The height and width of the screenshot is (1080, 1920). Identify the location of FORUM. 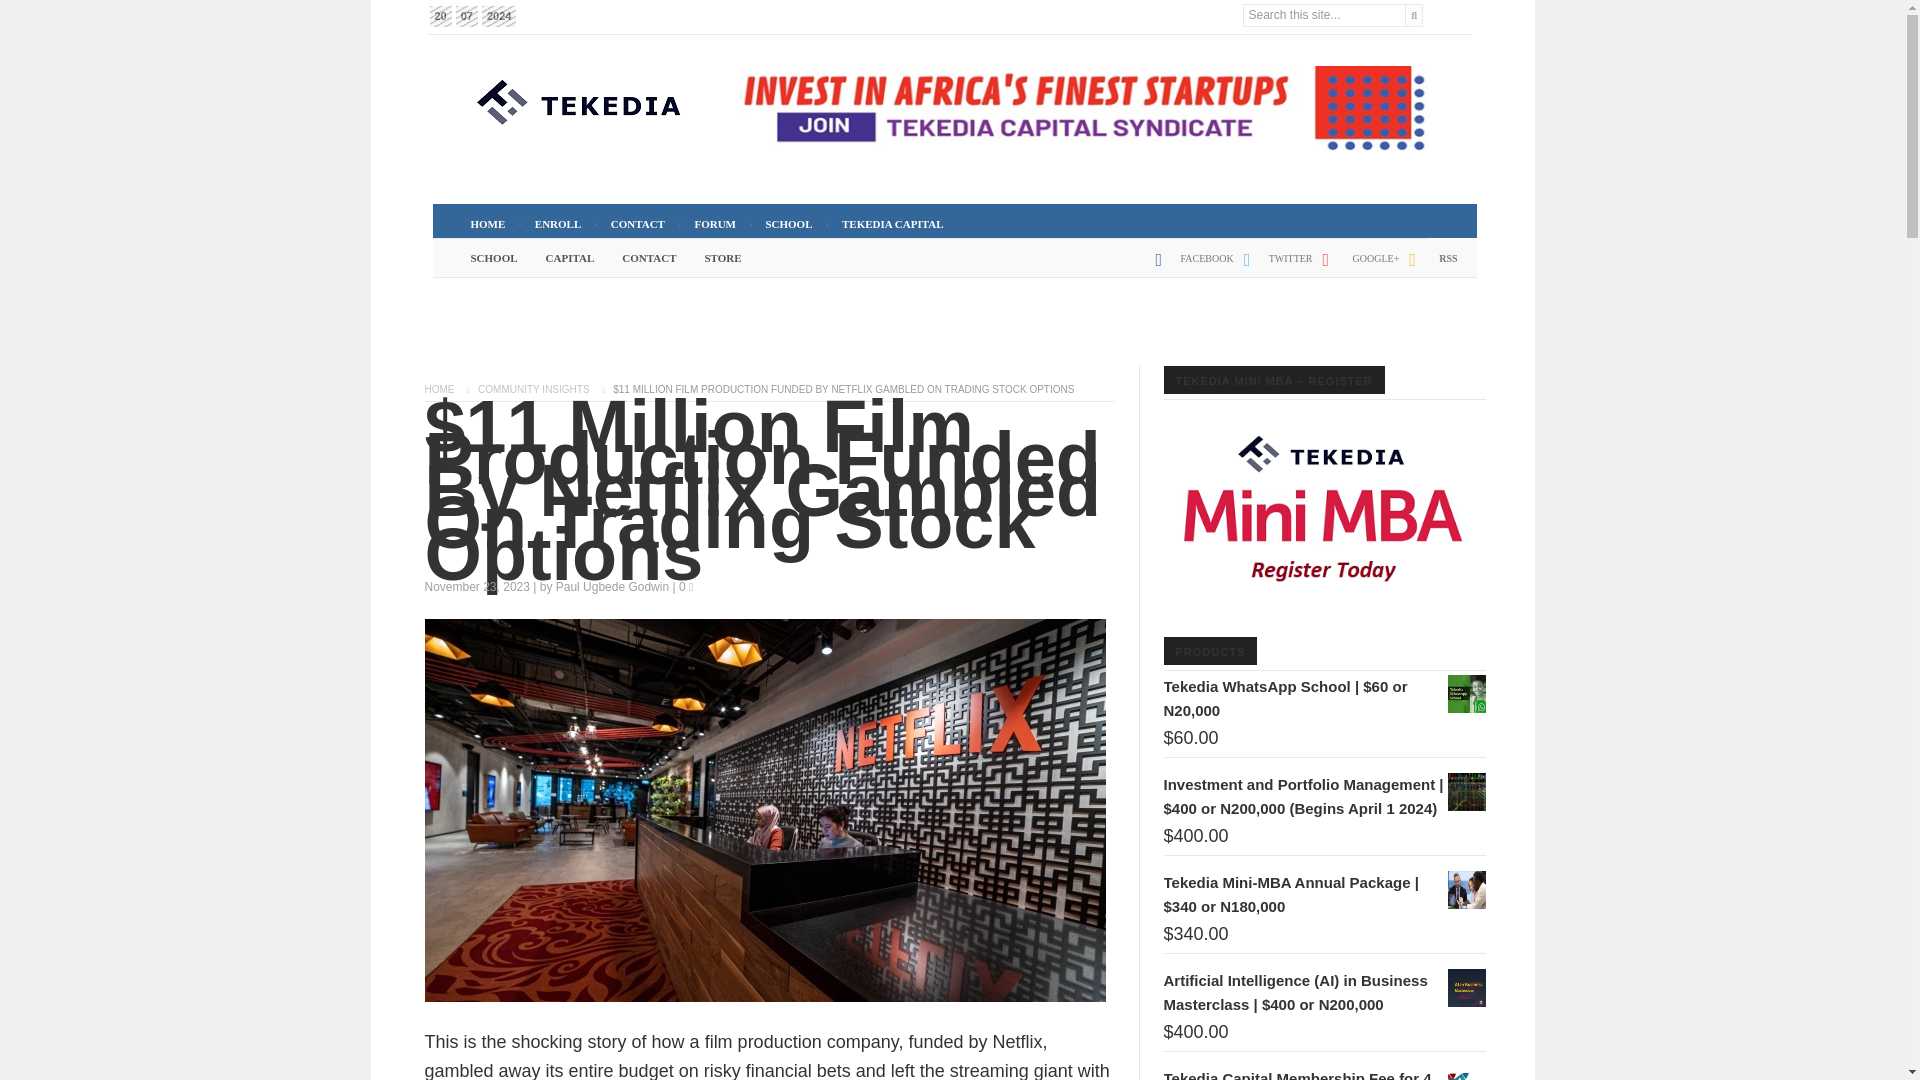
(714, 224).